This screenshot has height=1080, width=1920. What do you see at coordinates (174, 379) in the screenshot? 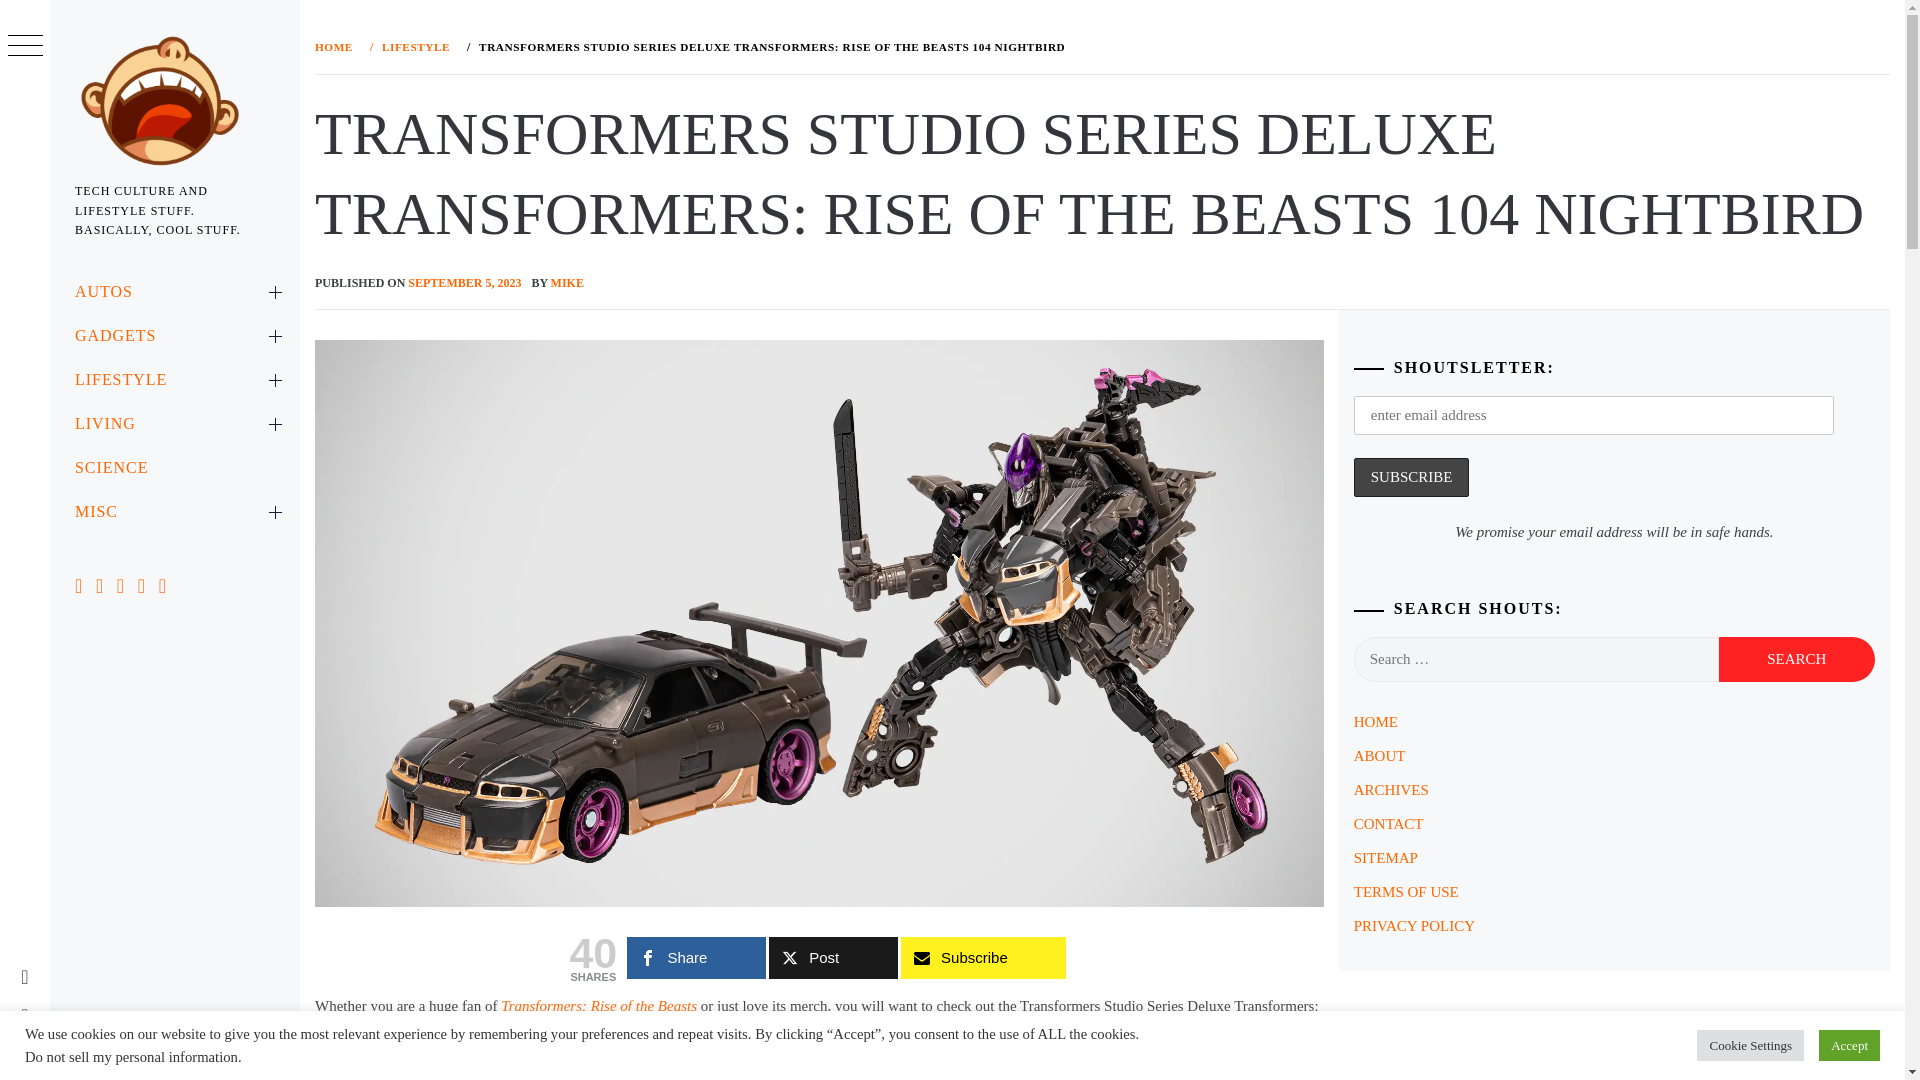
I see `LIFESTYLE` at bounding box center [174, 379].